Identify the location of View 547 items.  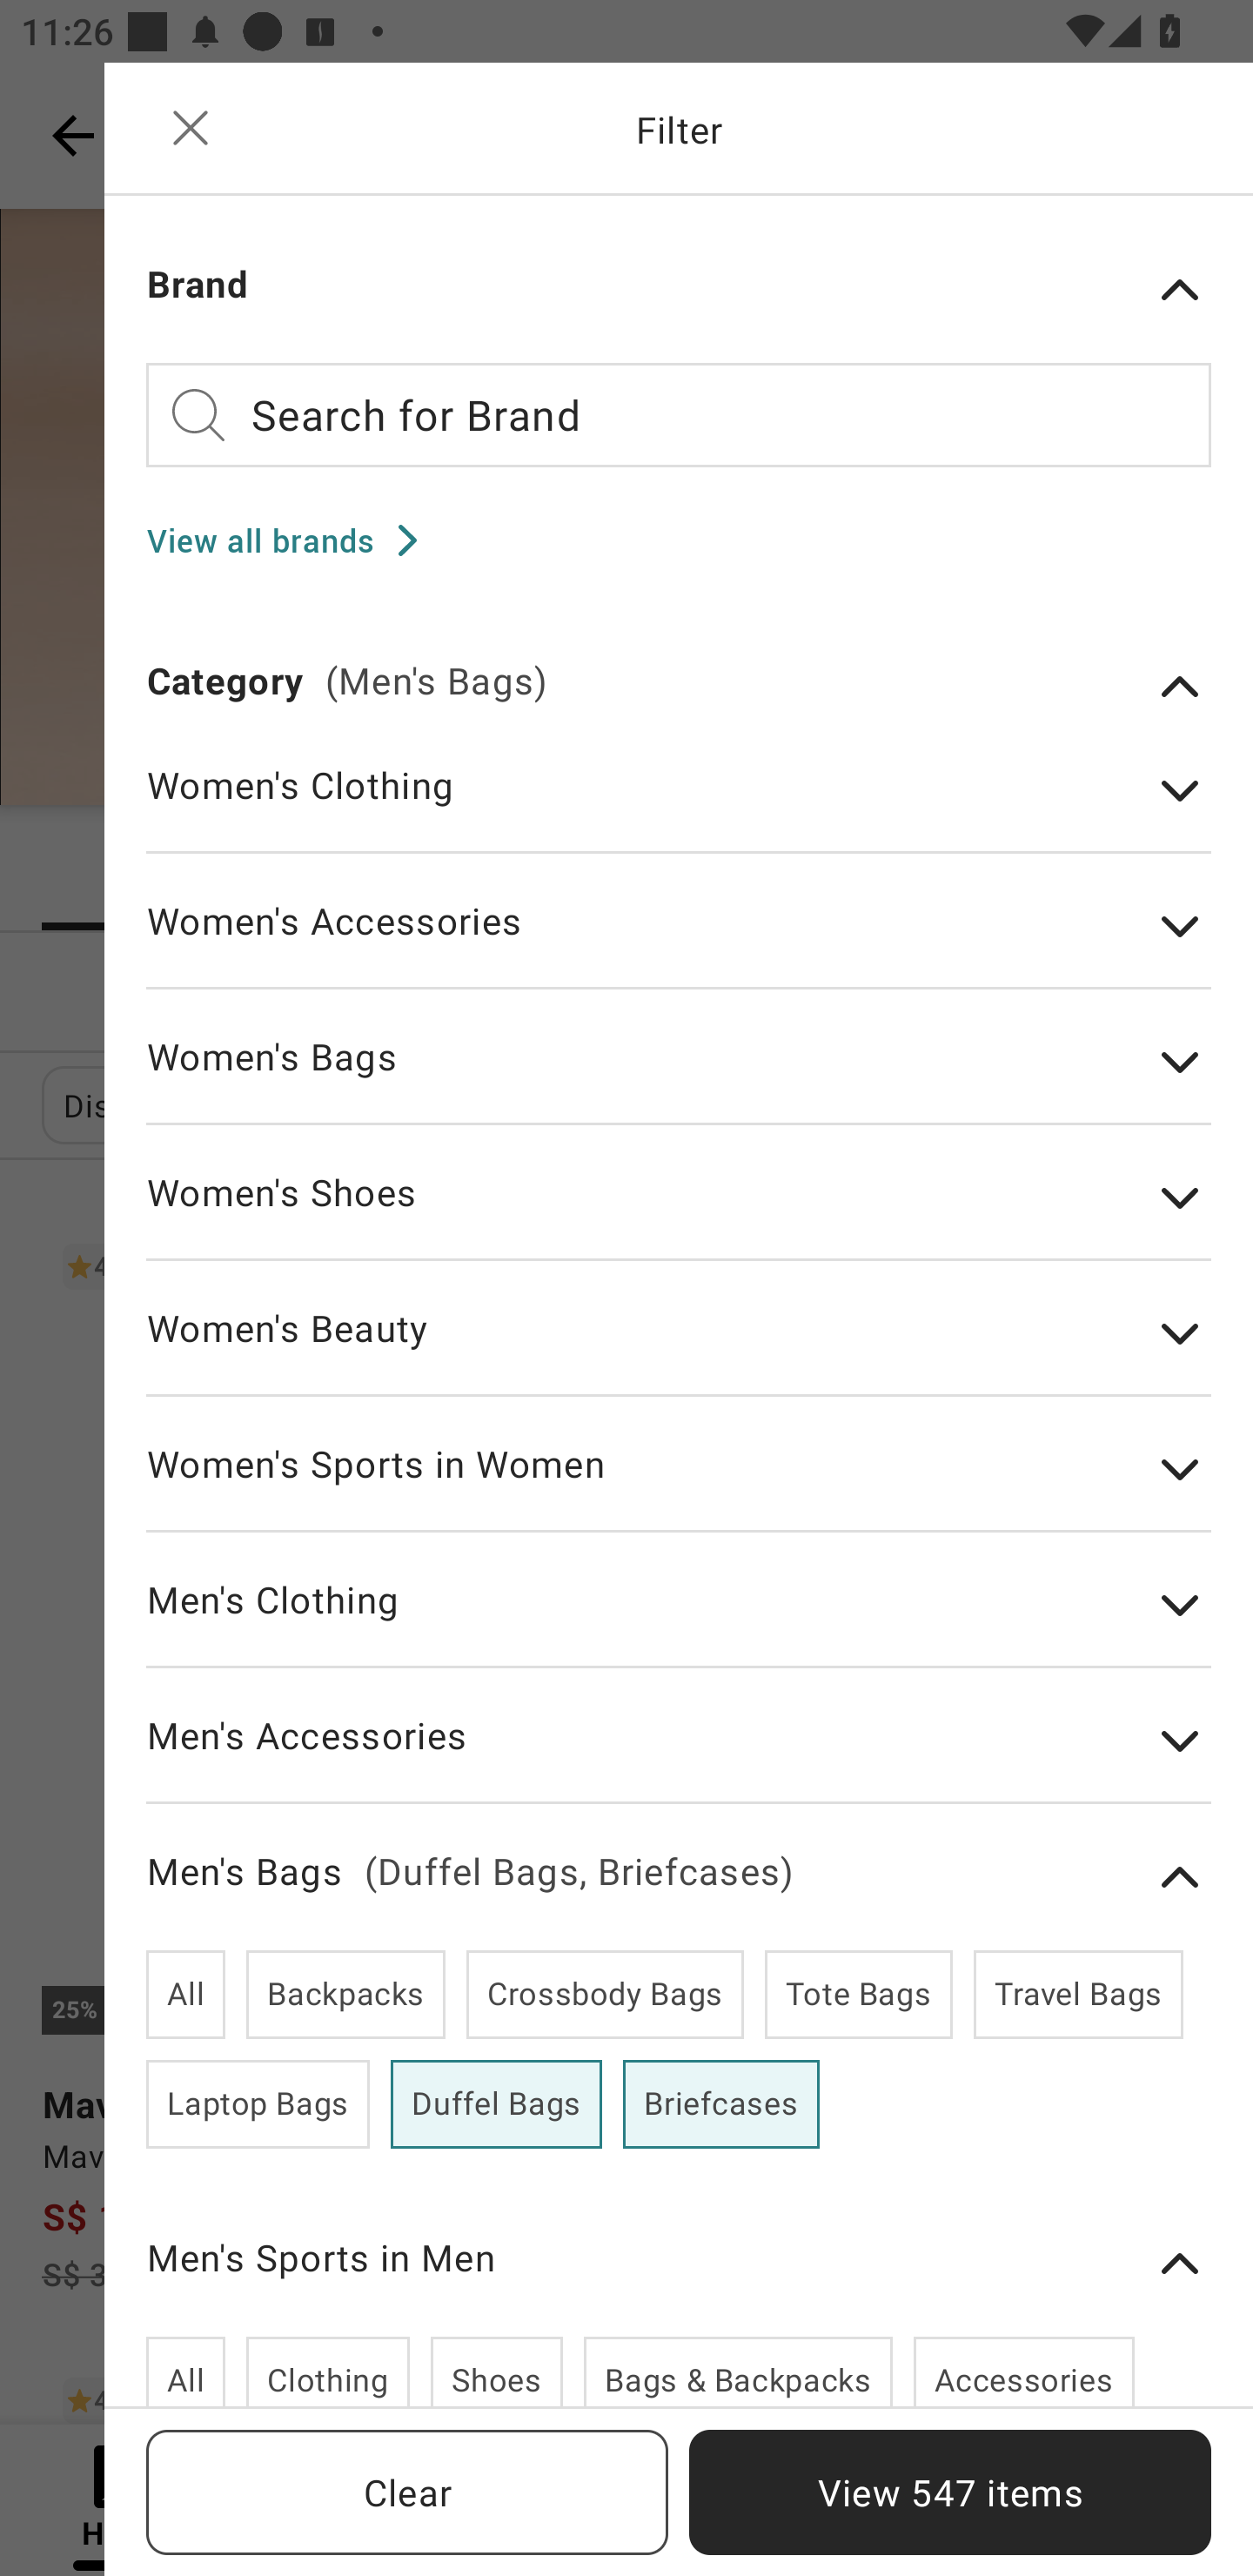
(950, 2492).